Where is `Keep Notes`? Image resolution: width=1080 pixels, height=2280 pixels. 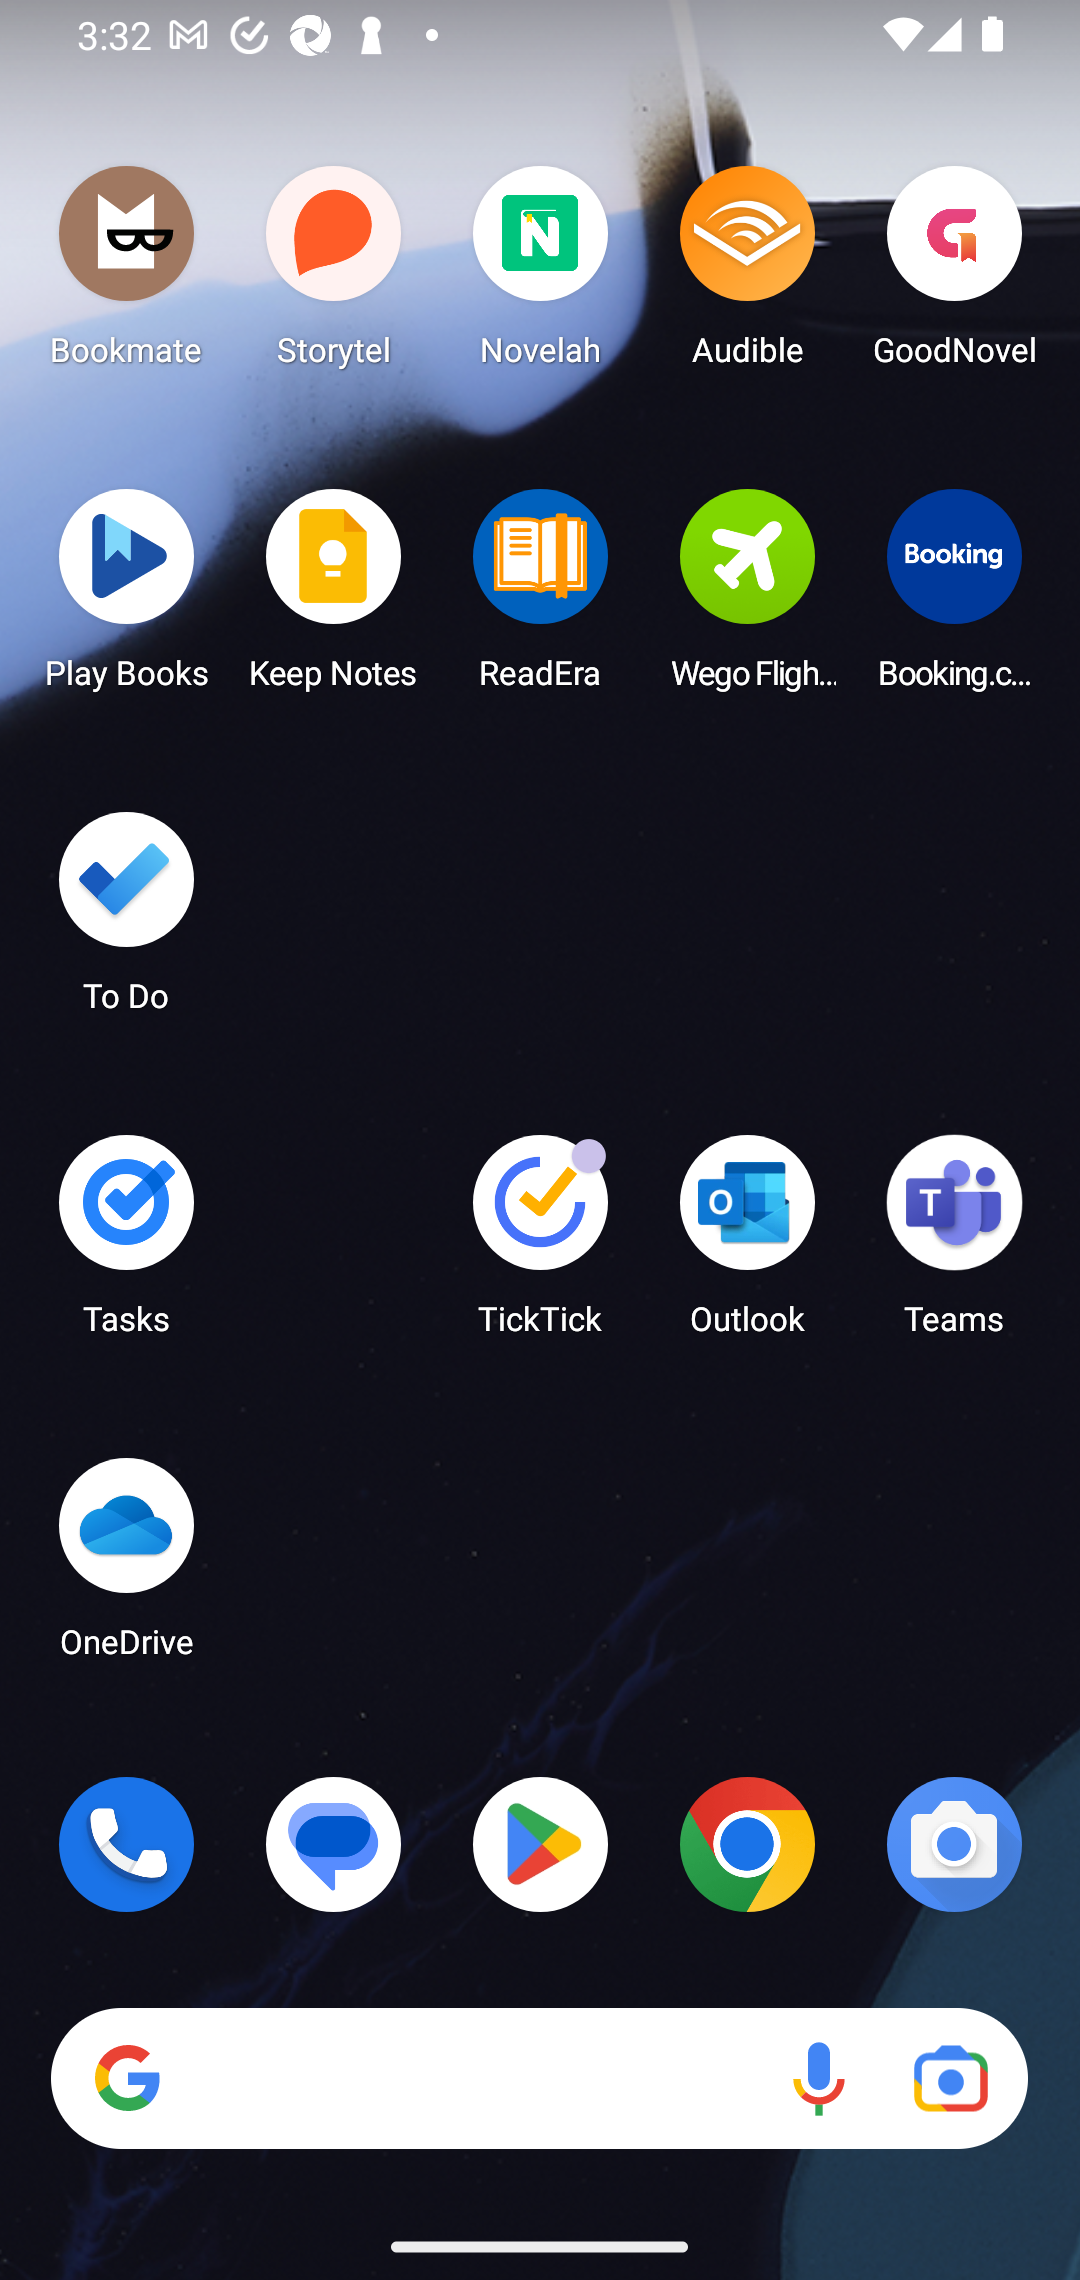
Keep Notes is located at coordinates (334, 597).